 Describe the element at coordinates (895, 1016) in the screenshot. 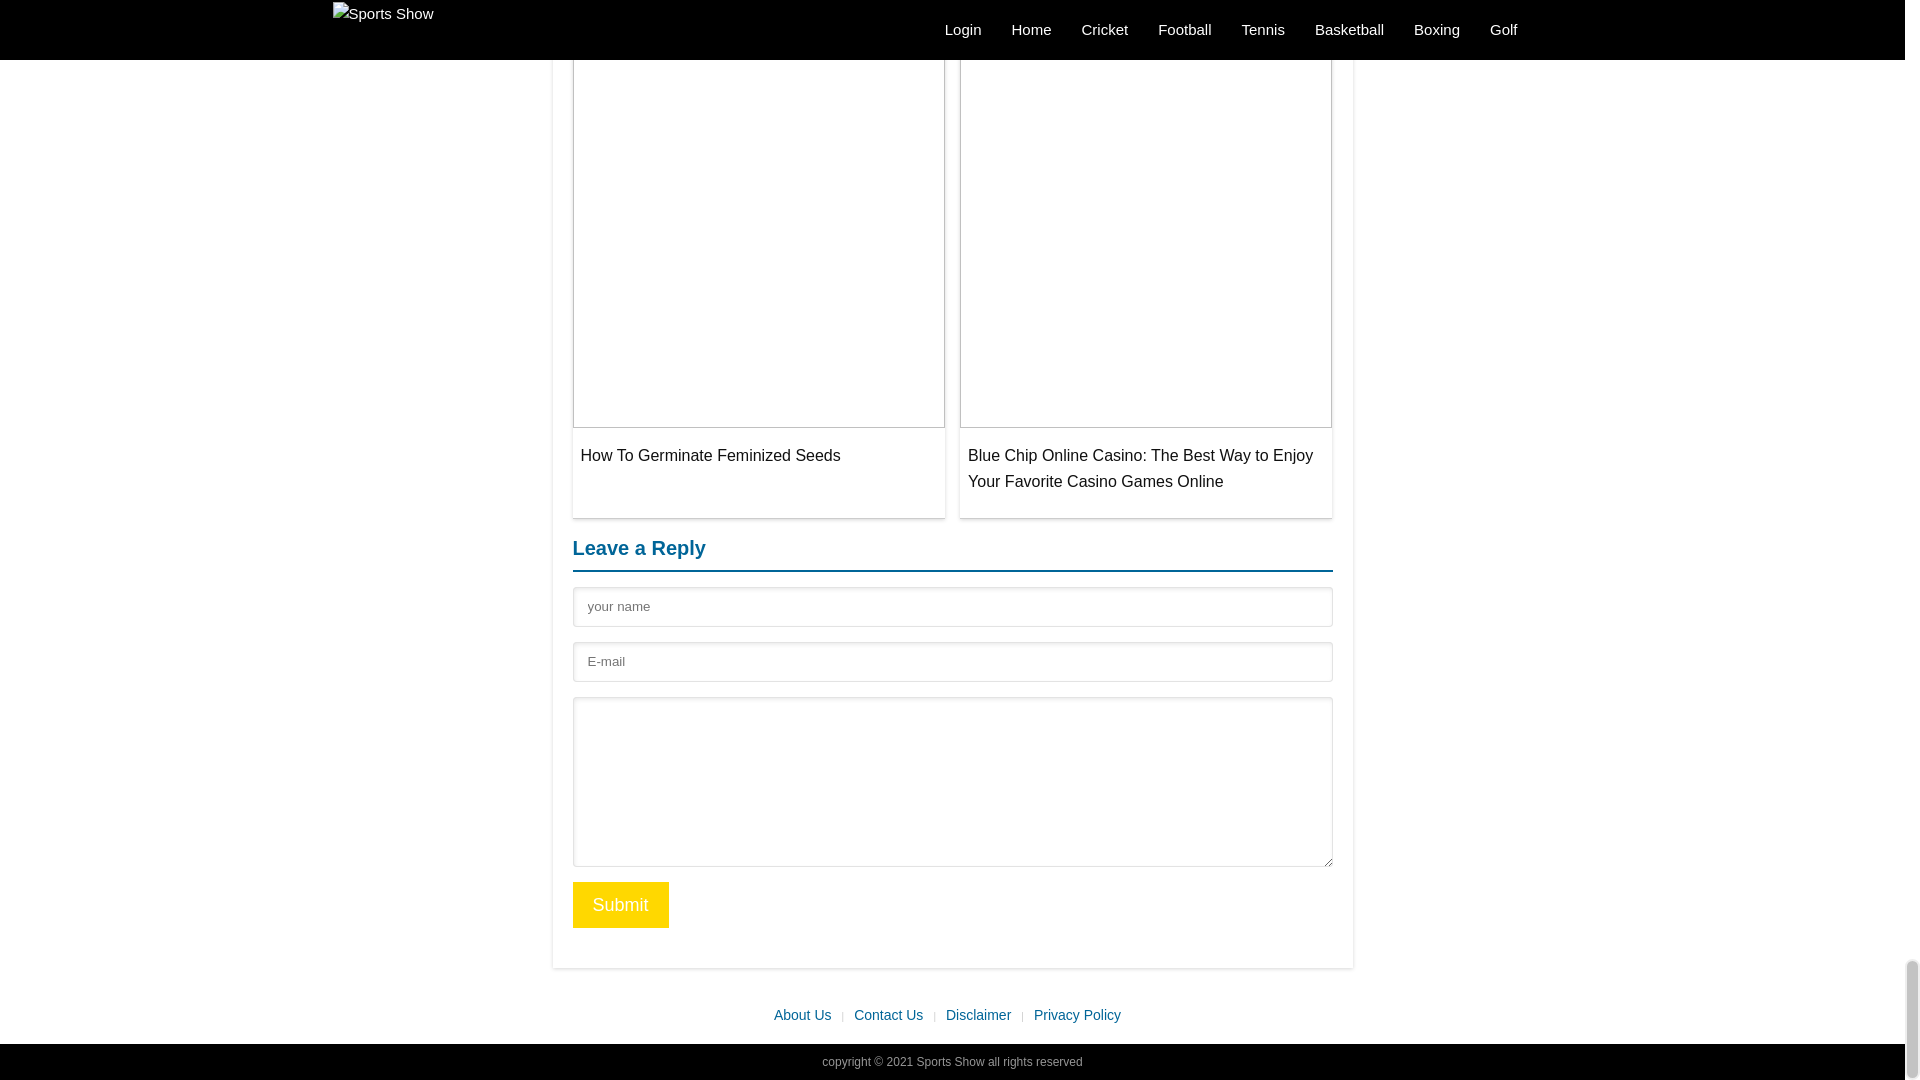

I see `Contact Us` at that location.